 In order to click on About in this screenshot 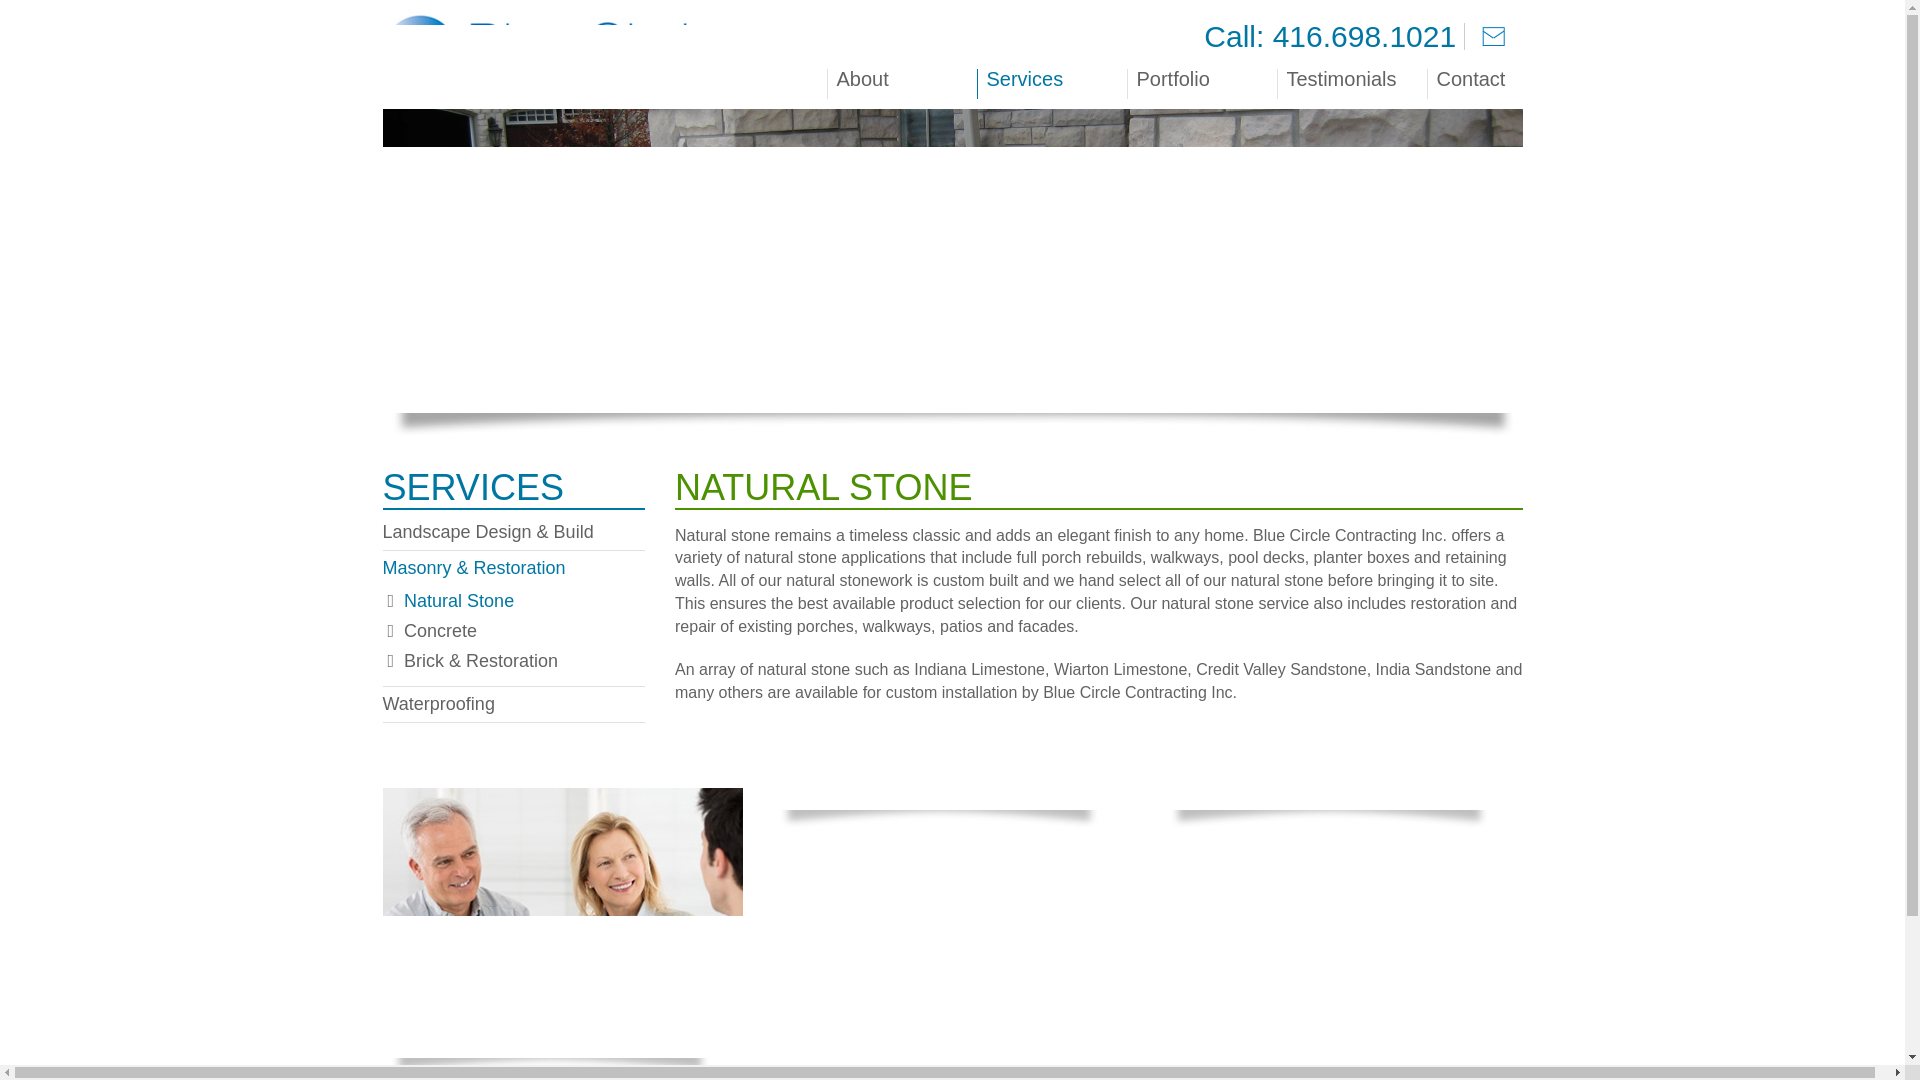, I will do `click(905, 78)`.